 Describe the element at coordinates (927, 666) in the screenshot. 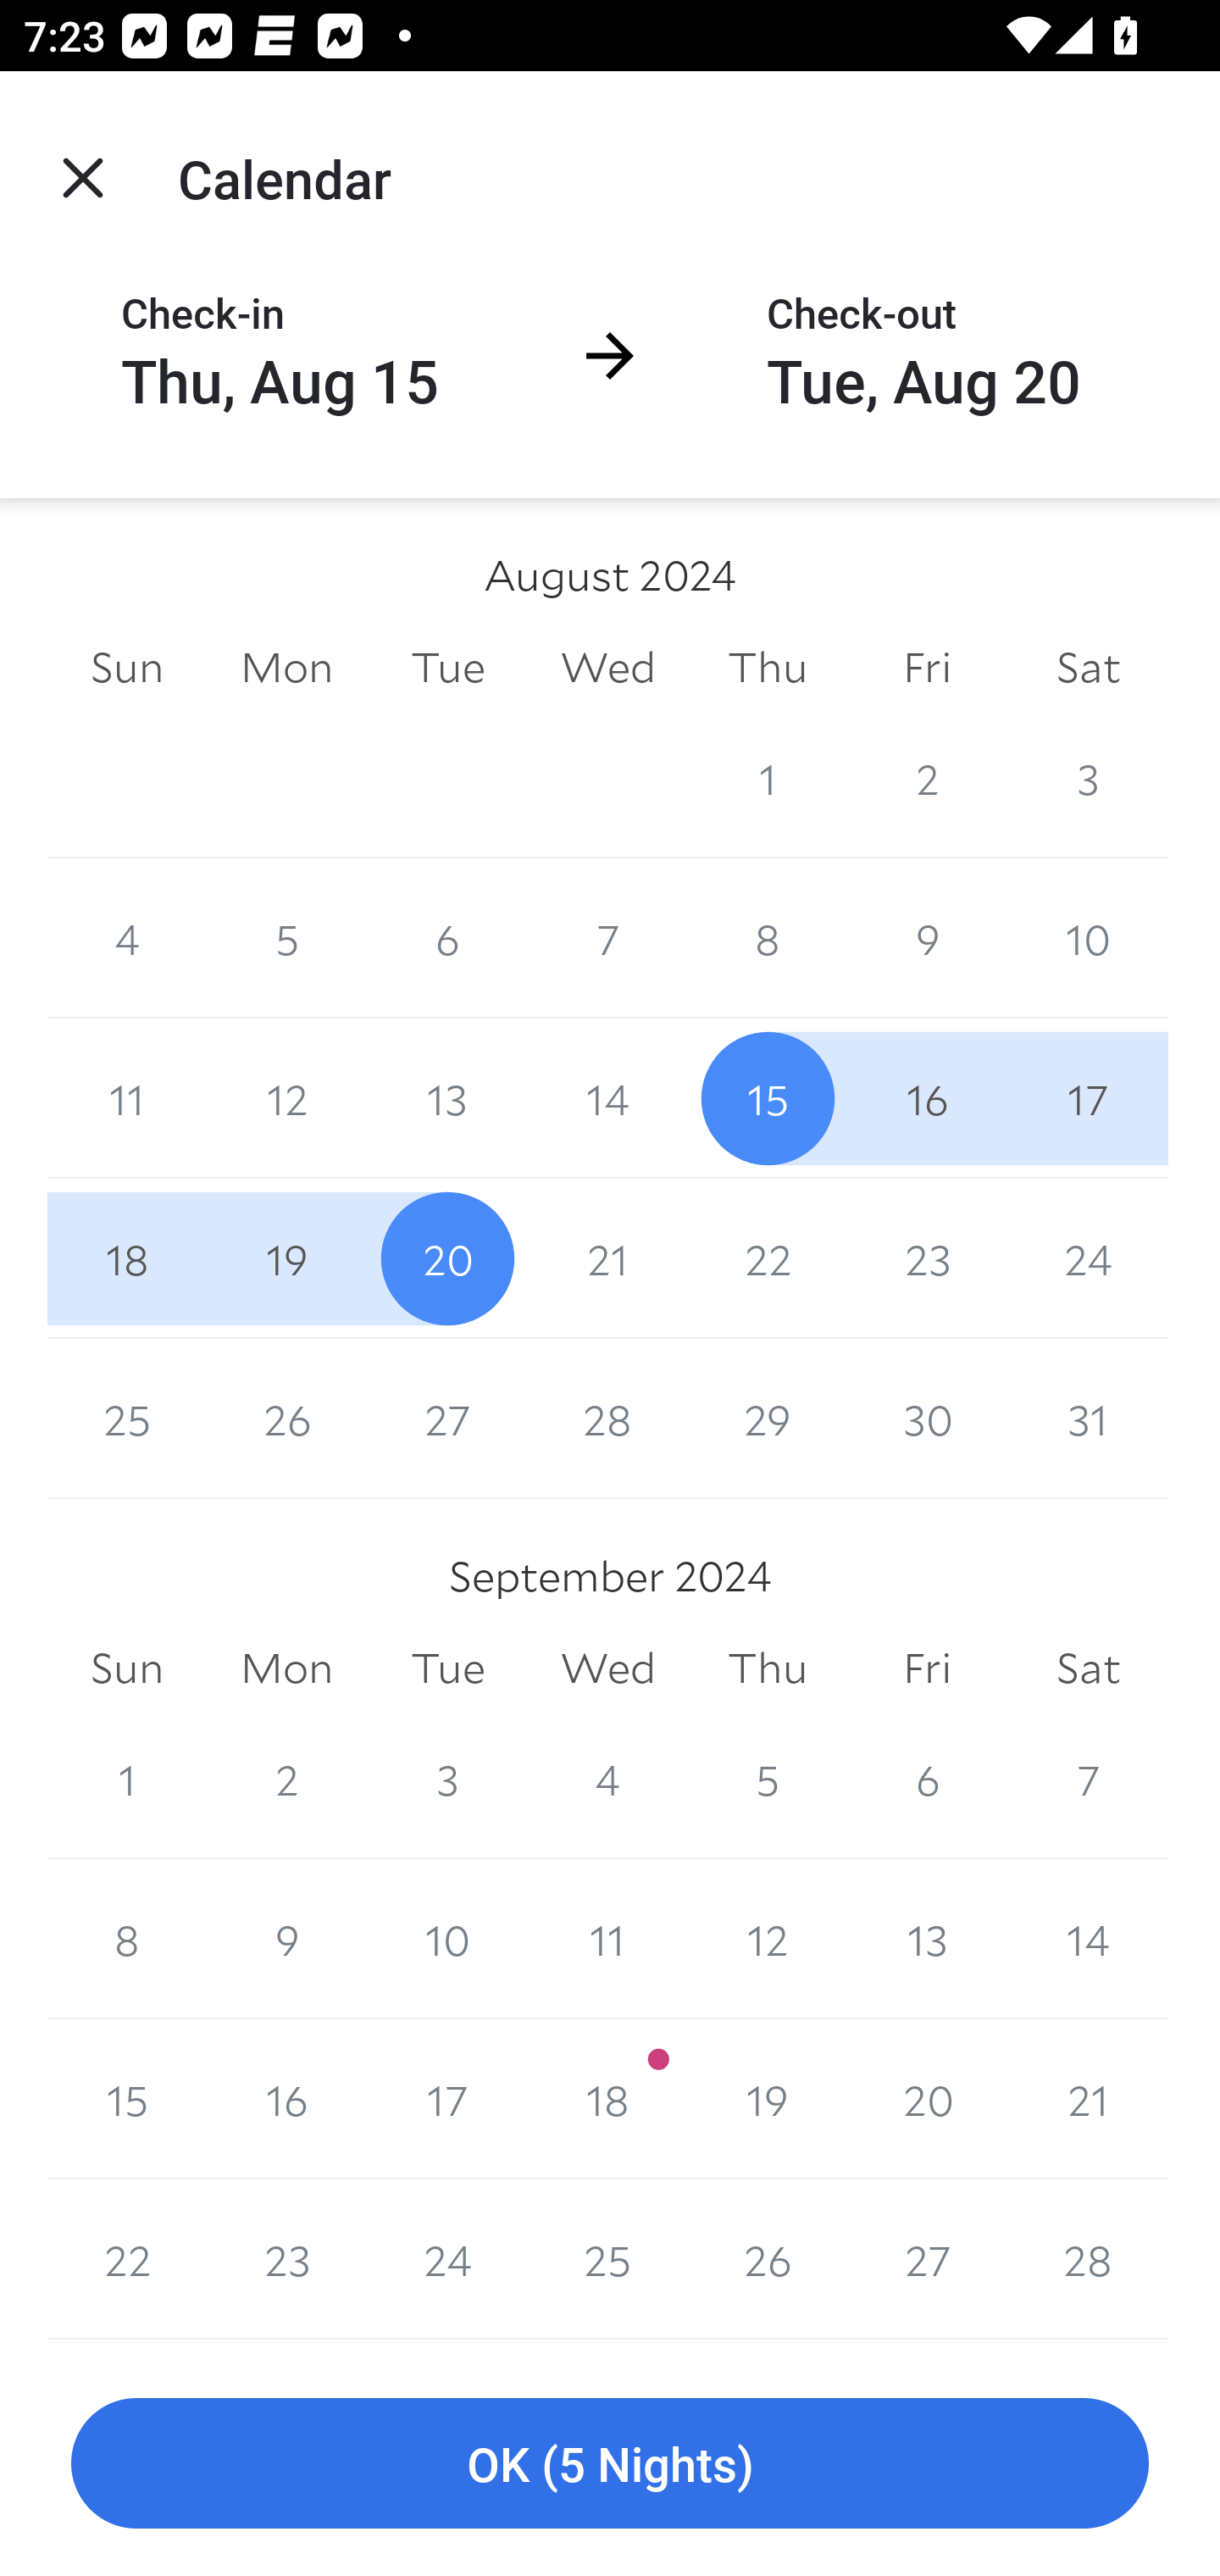

I see `Fri` at that location.